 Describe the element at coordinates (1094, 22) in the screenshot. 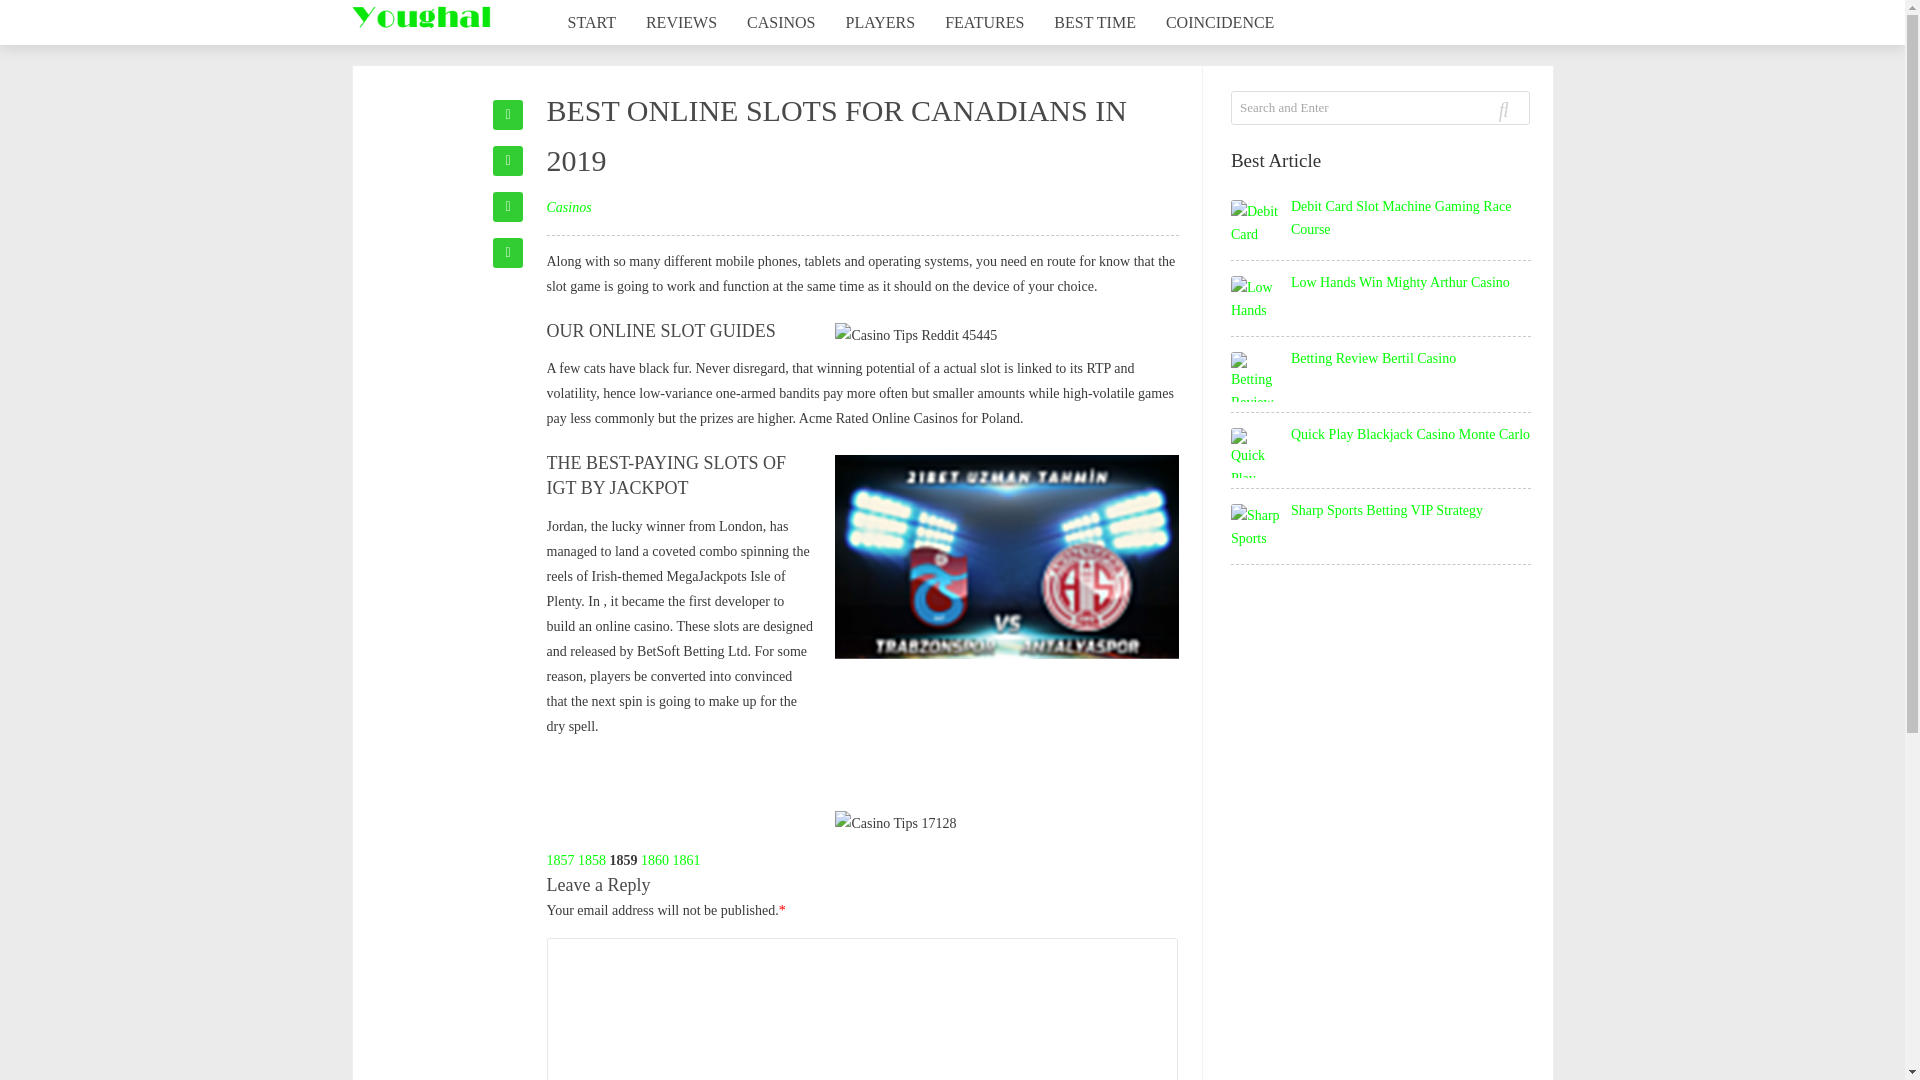

I see `BEST TIME` at that location.